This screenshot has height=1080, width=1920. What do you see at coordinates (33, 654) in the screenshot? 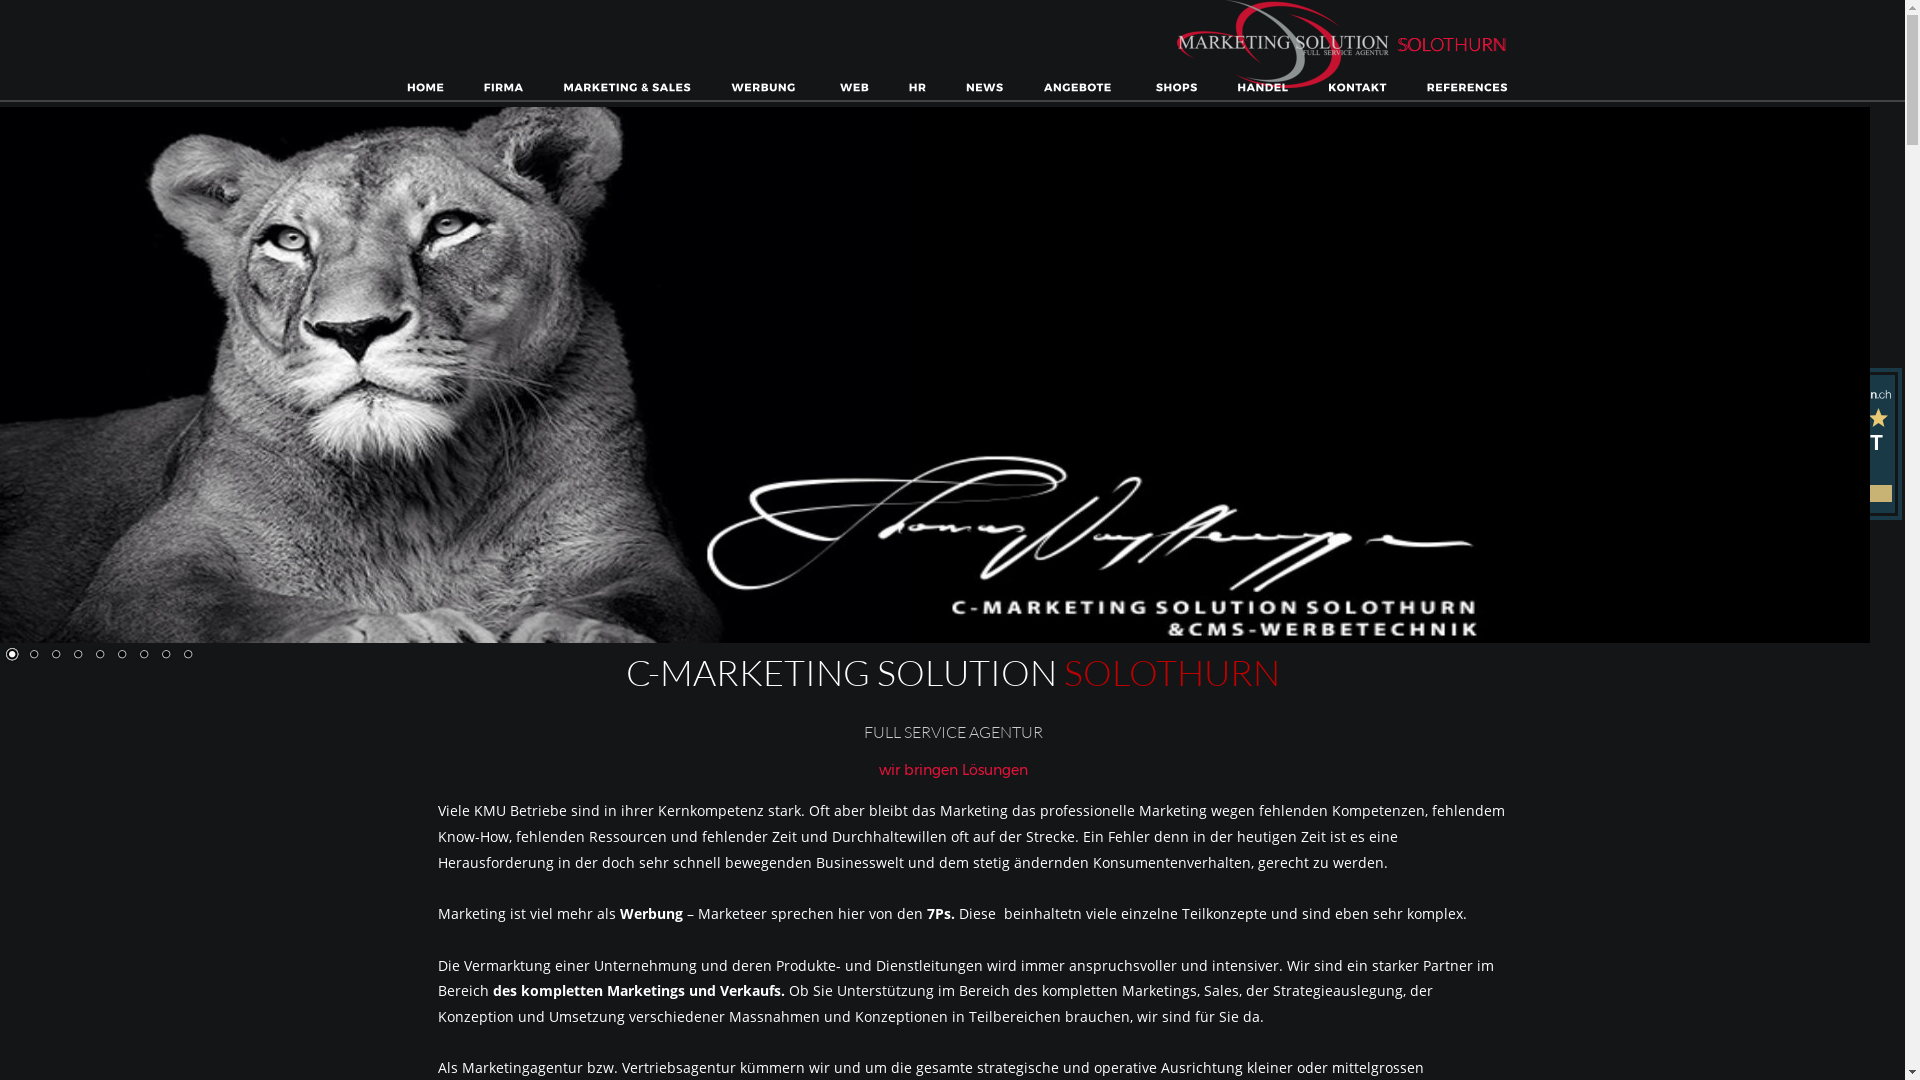
I see `4` at bounding box center [33, 654].